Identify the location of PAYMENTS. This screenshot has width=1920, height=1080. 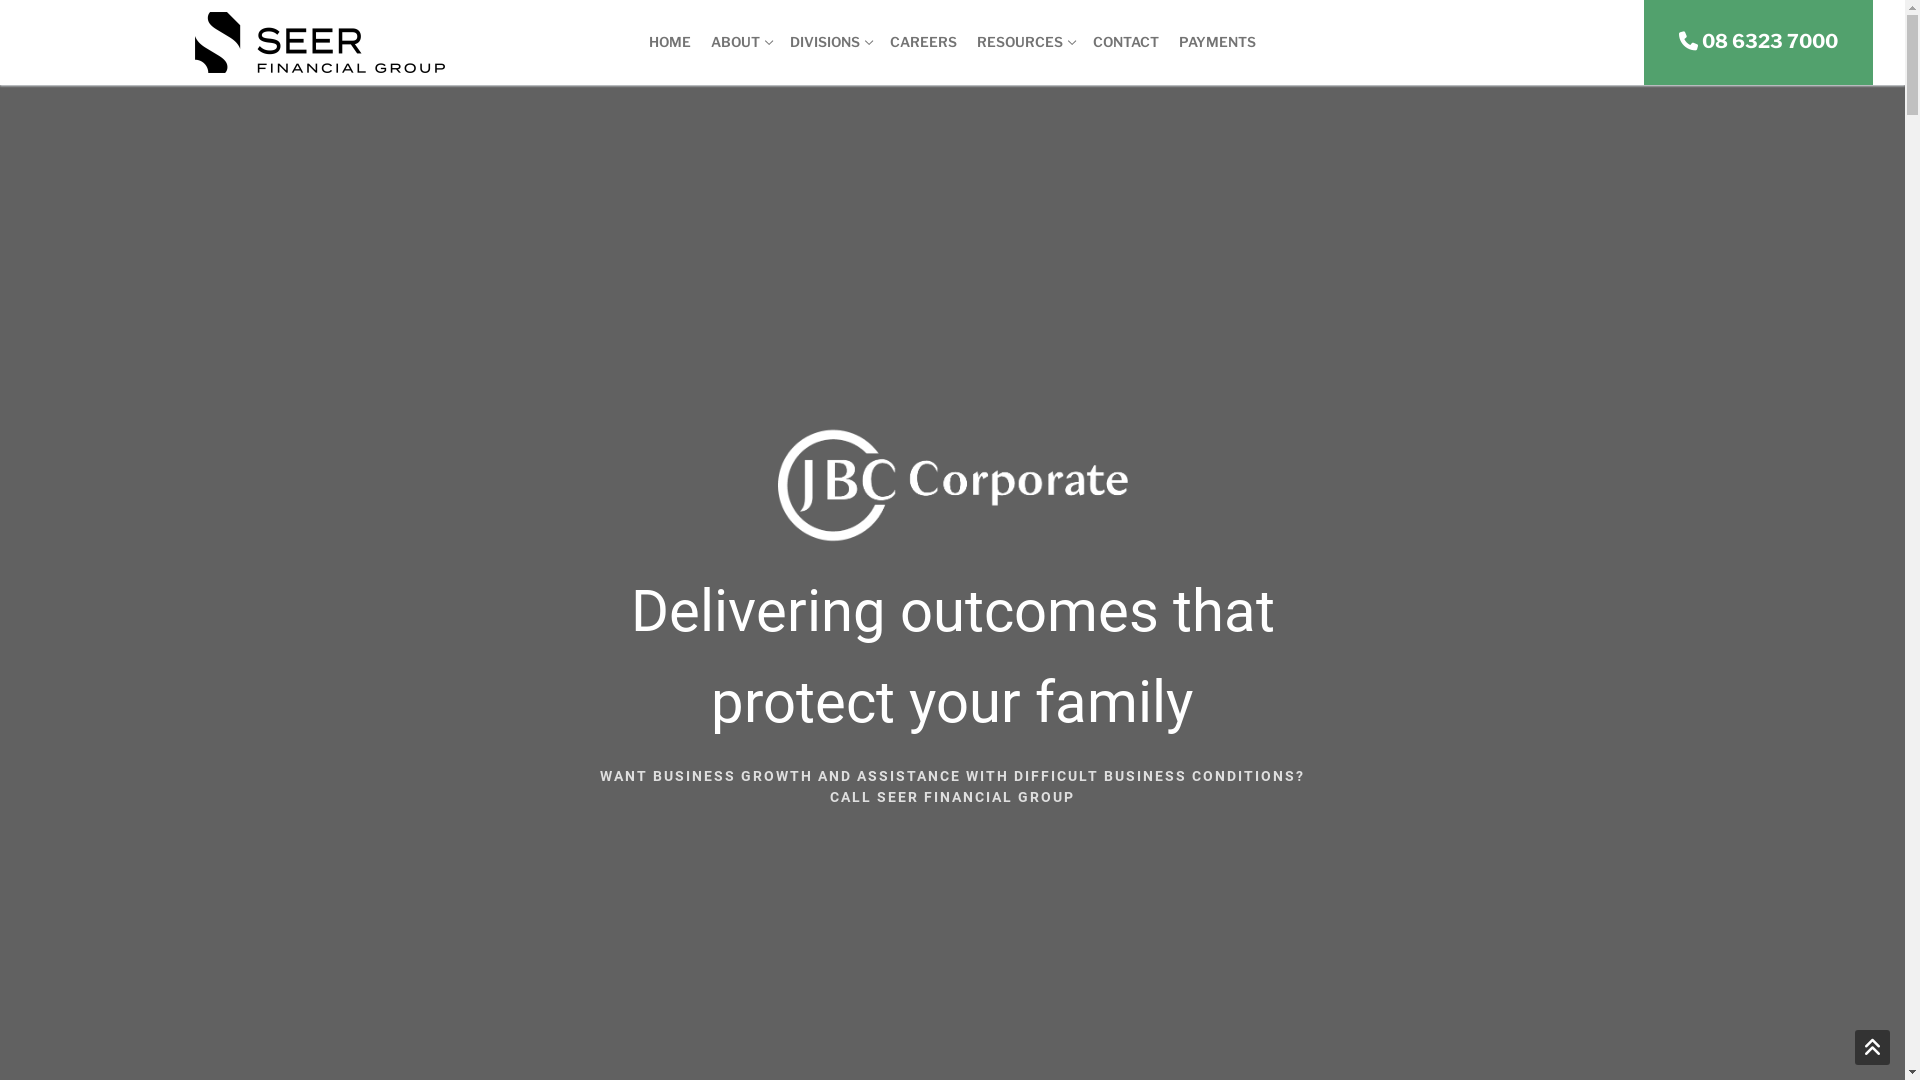
(1218, 43).